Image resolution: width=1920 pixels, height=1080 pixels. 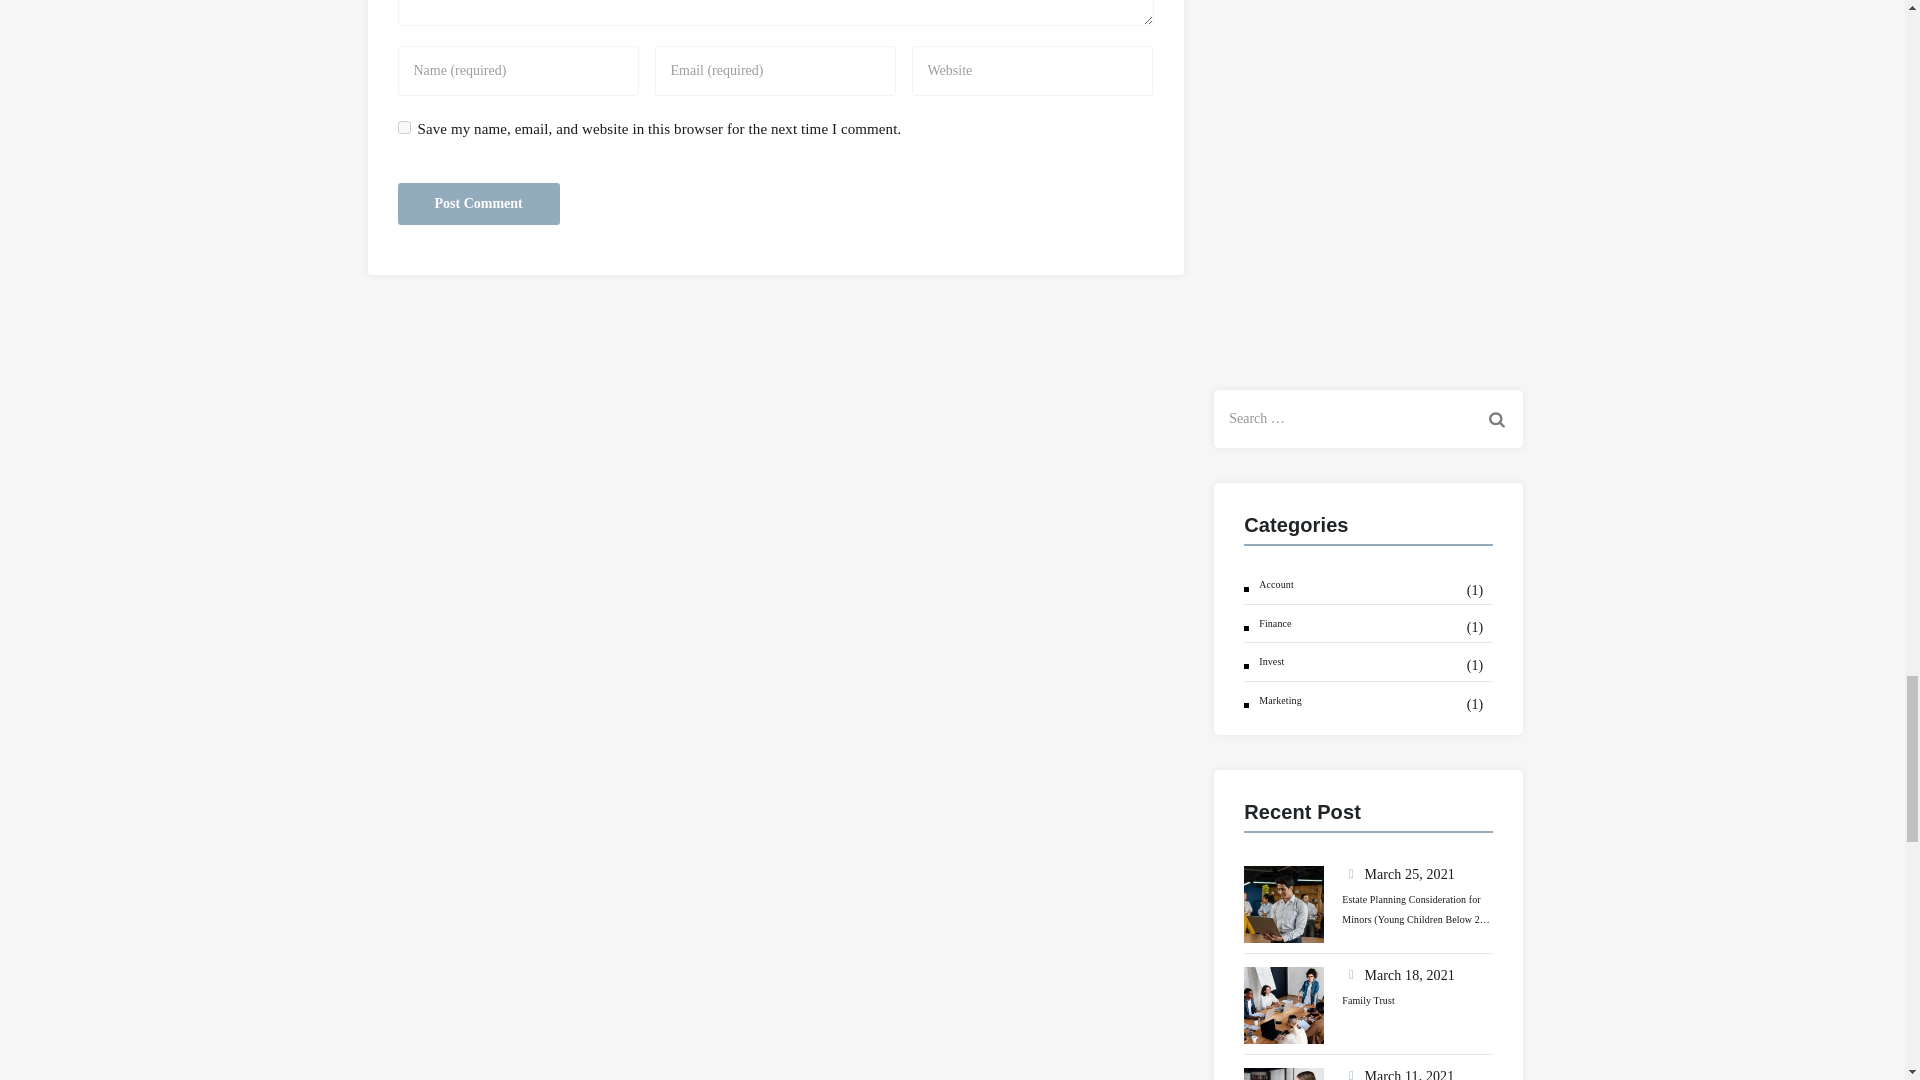 I want to click on Search, so click(x=1497, y=418).